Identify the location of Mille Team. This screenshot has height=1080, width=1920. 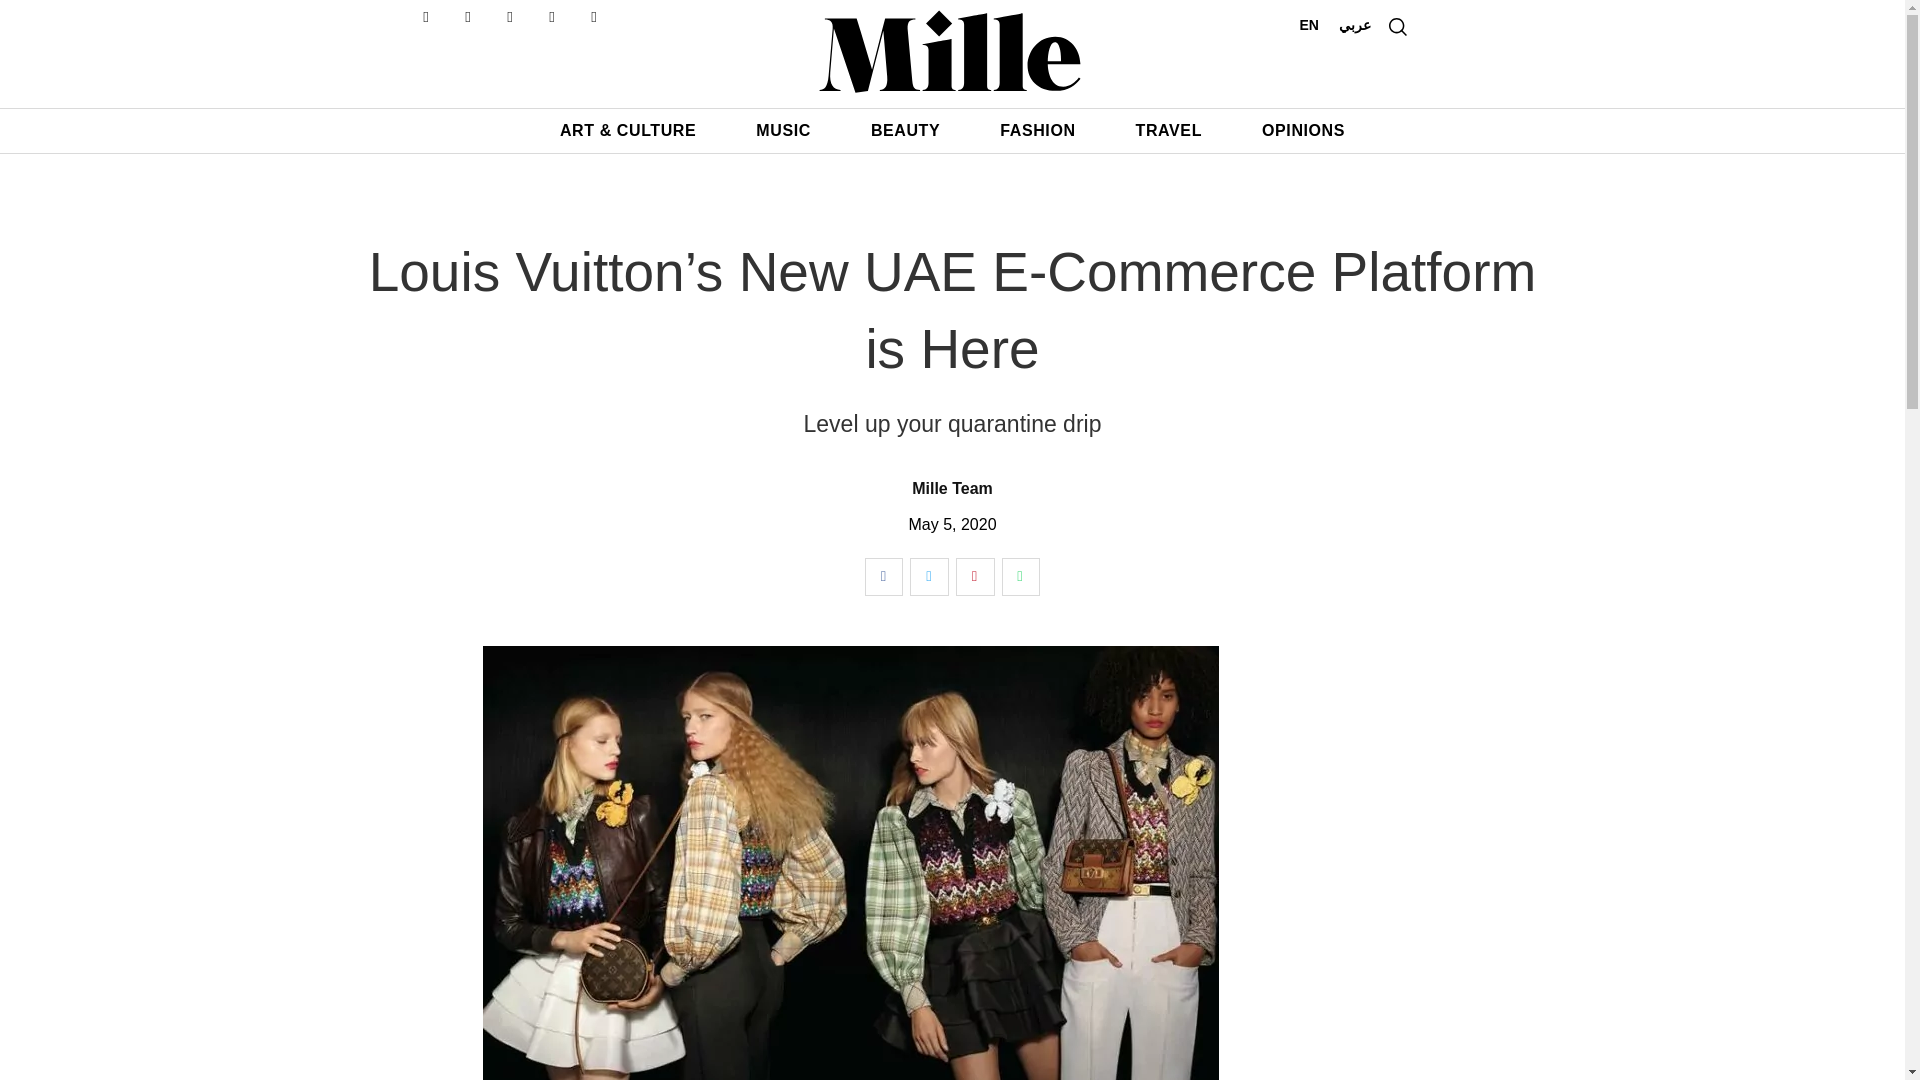
(952, 488).